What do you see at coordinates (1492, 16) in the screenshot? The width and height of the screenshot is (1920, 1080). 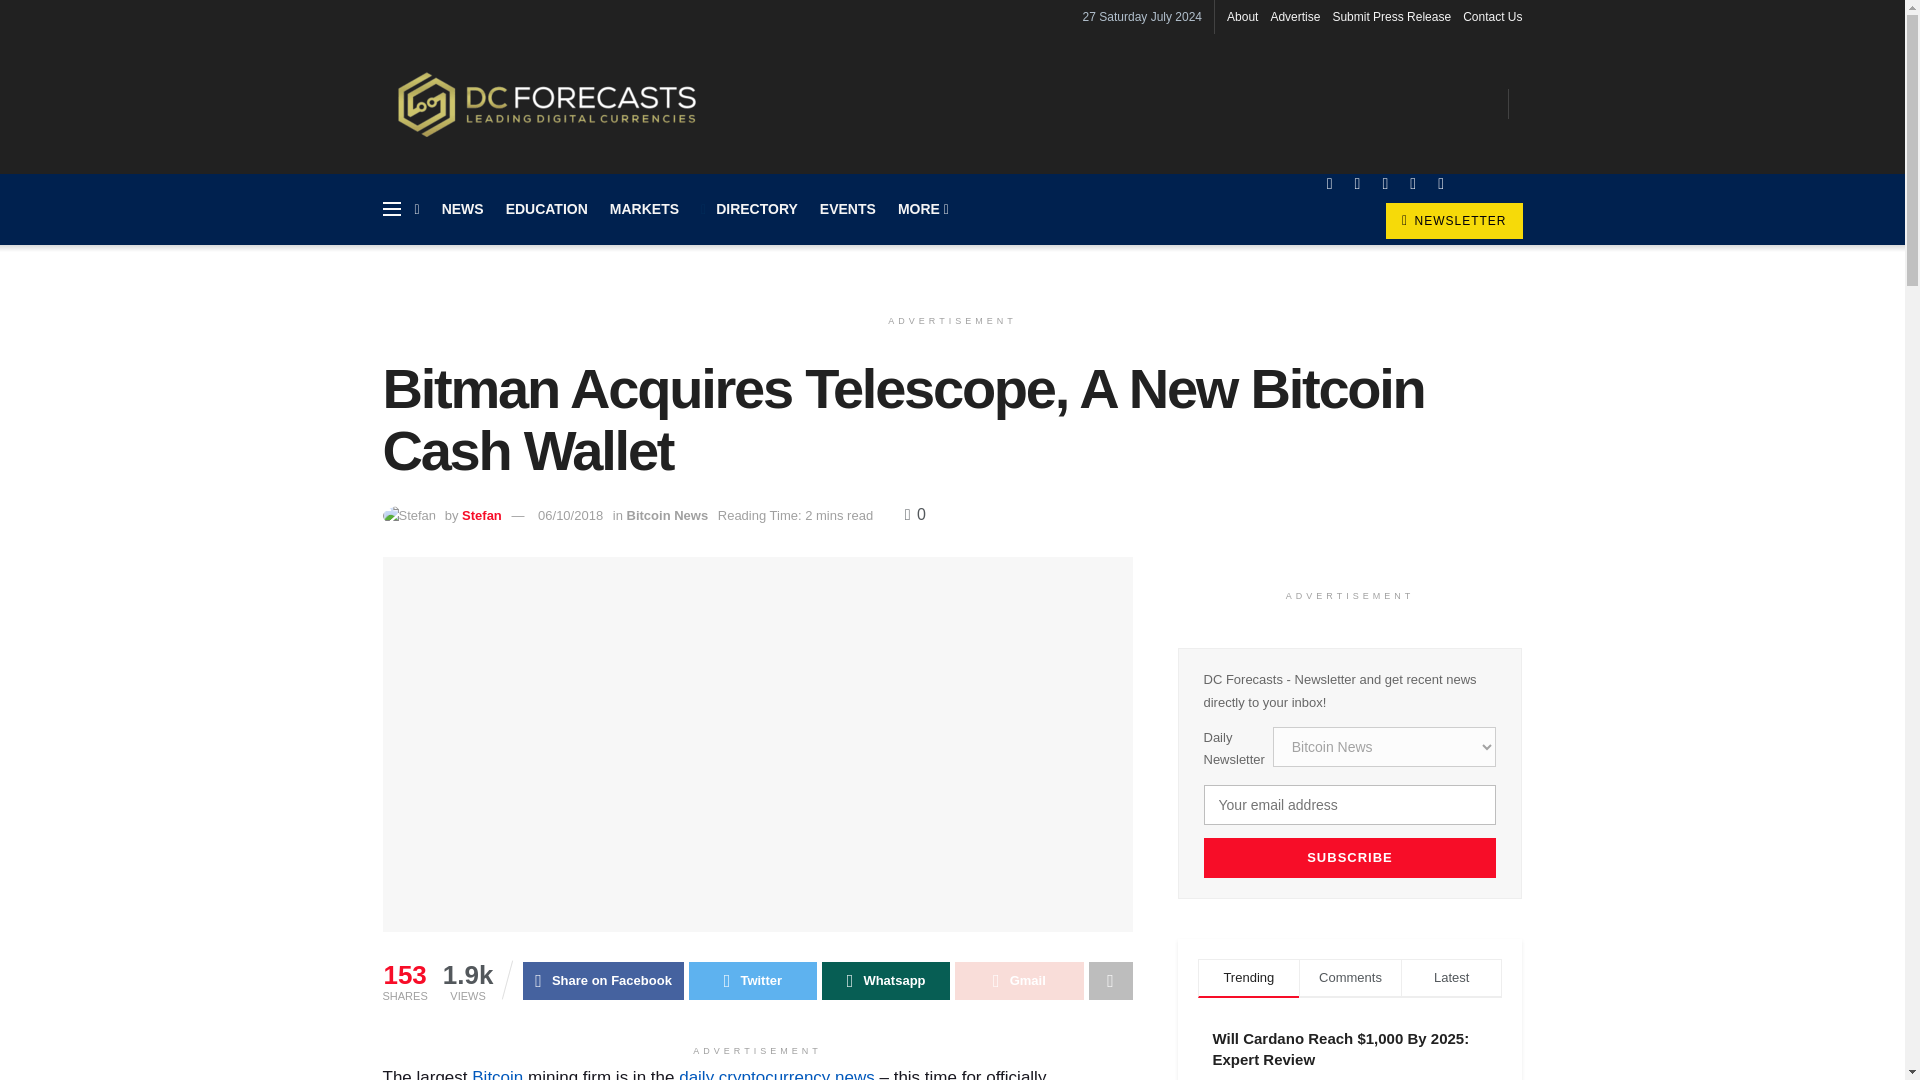 I see `Contact Us` at bounding box center [1492, 16].